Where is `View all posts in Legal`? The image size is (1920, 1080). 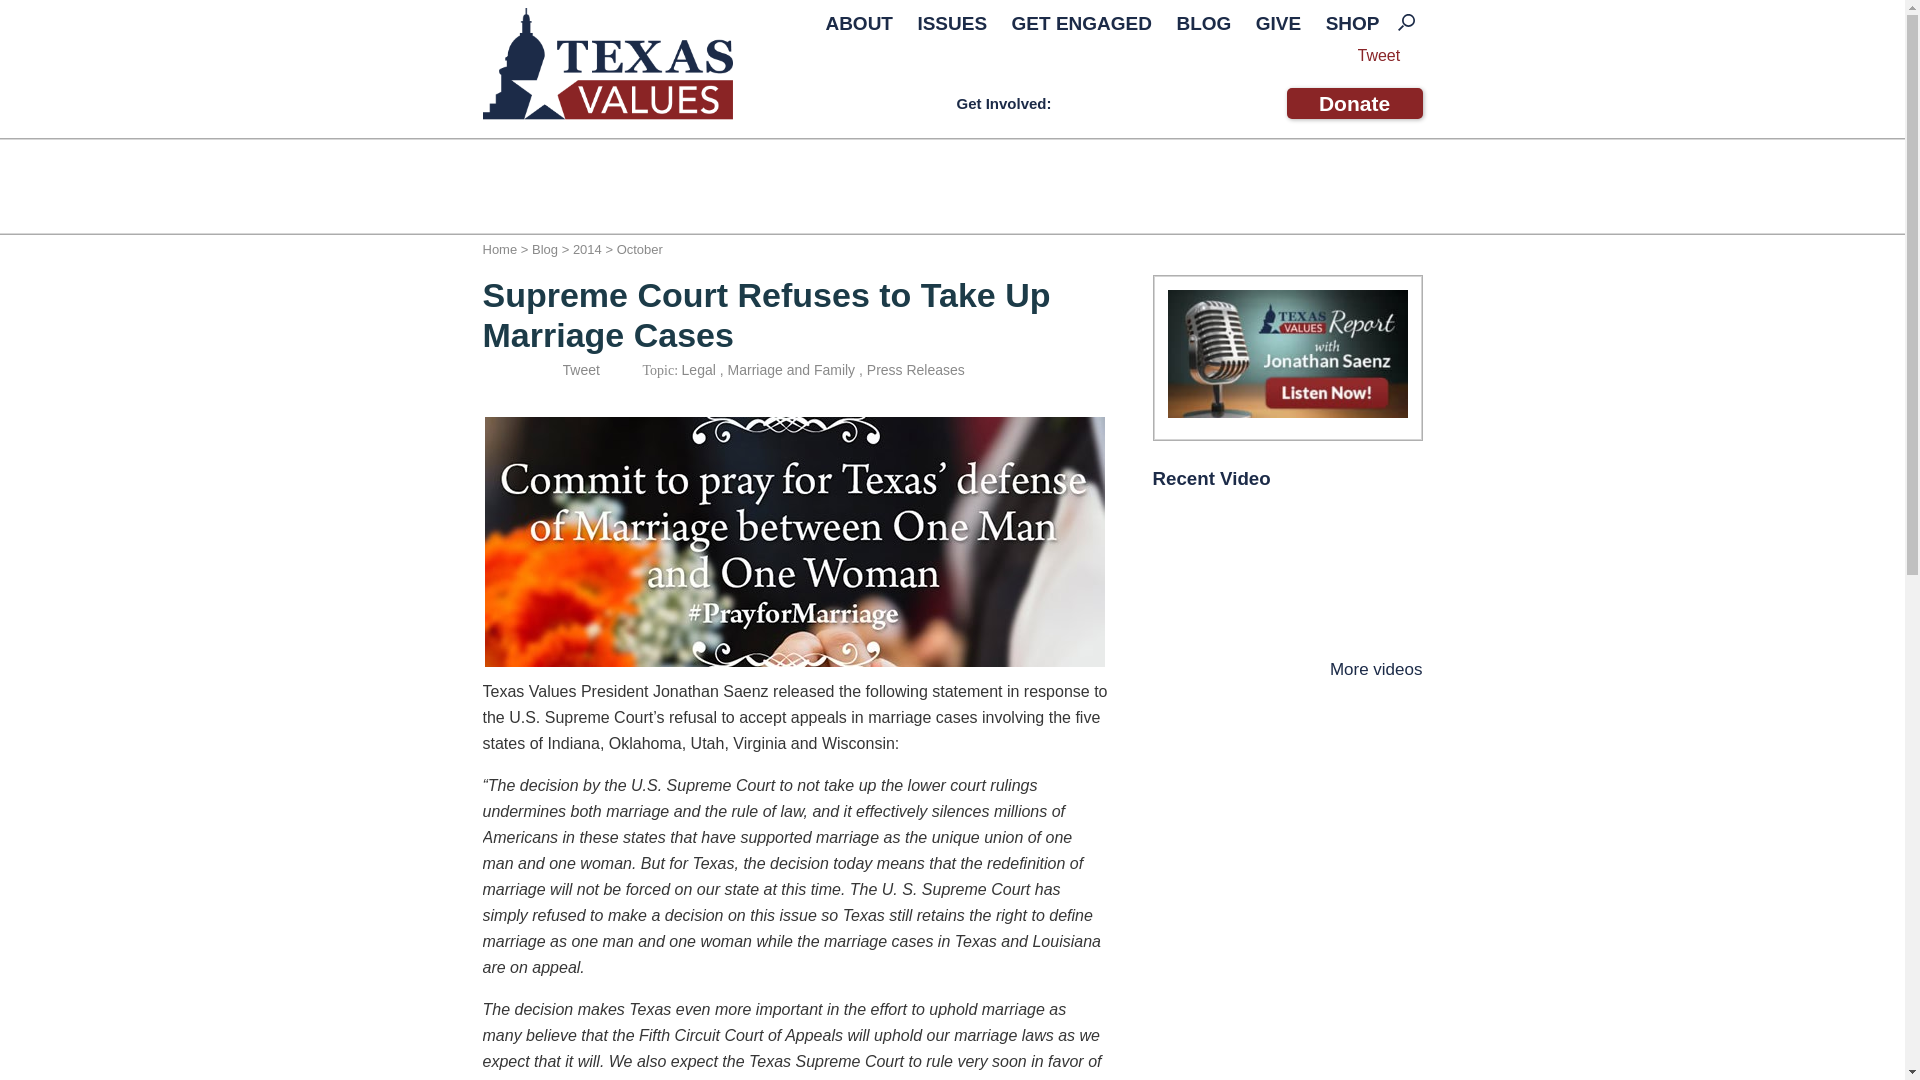 View all posts in Legal is located at coordinates (698, 370).